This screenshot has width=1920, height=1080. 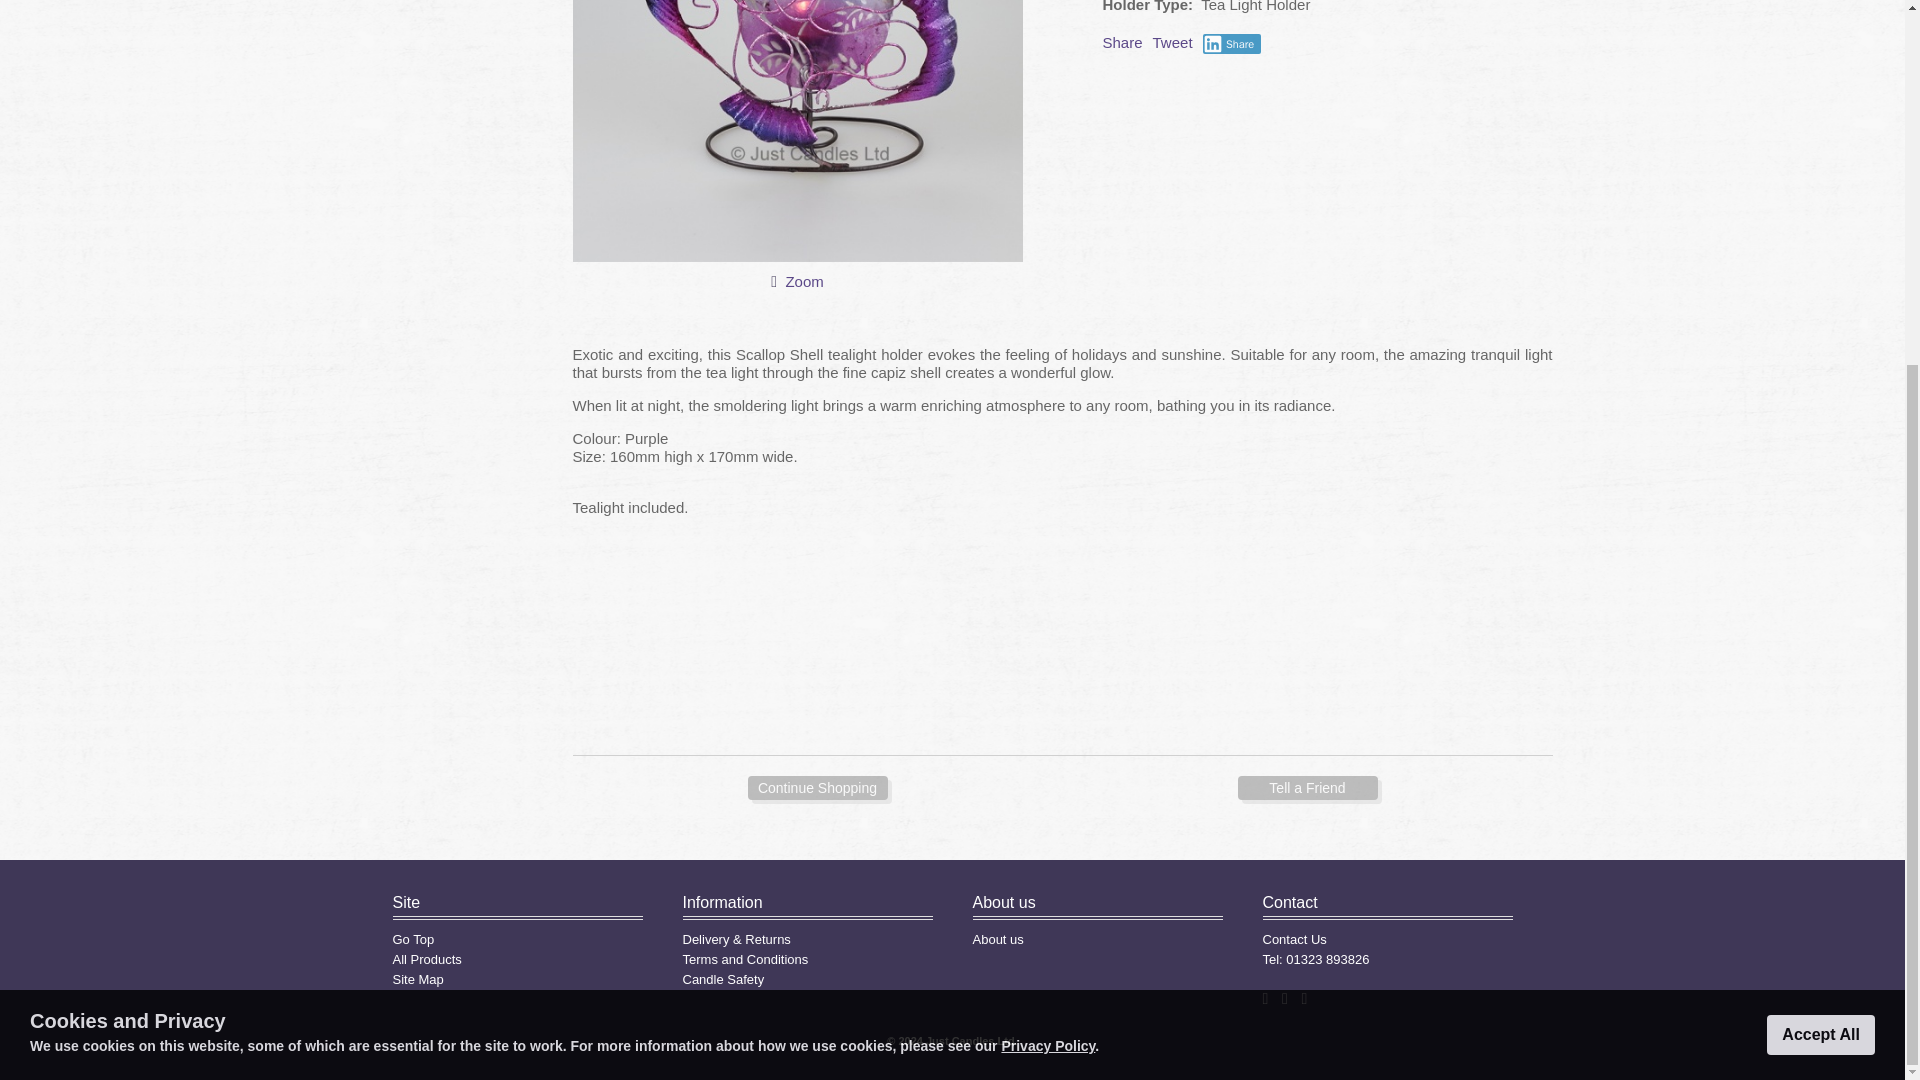 I want to click on Share, so click(x=1232, y=44).